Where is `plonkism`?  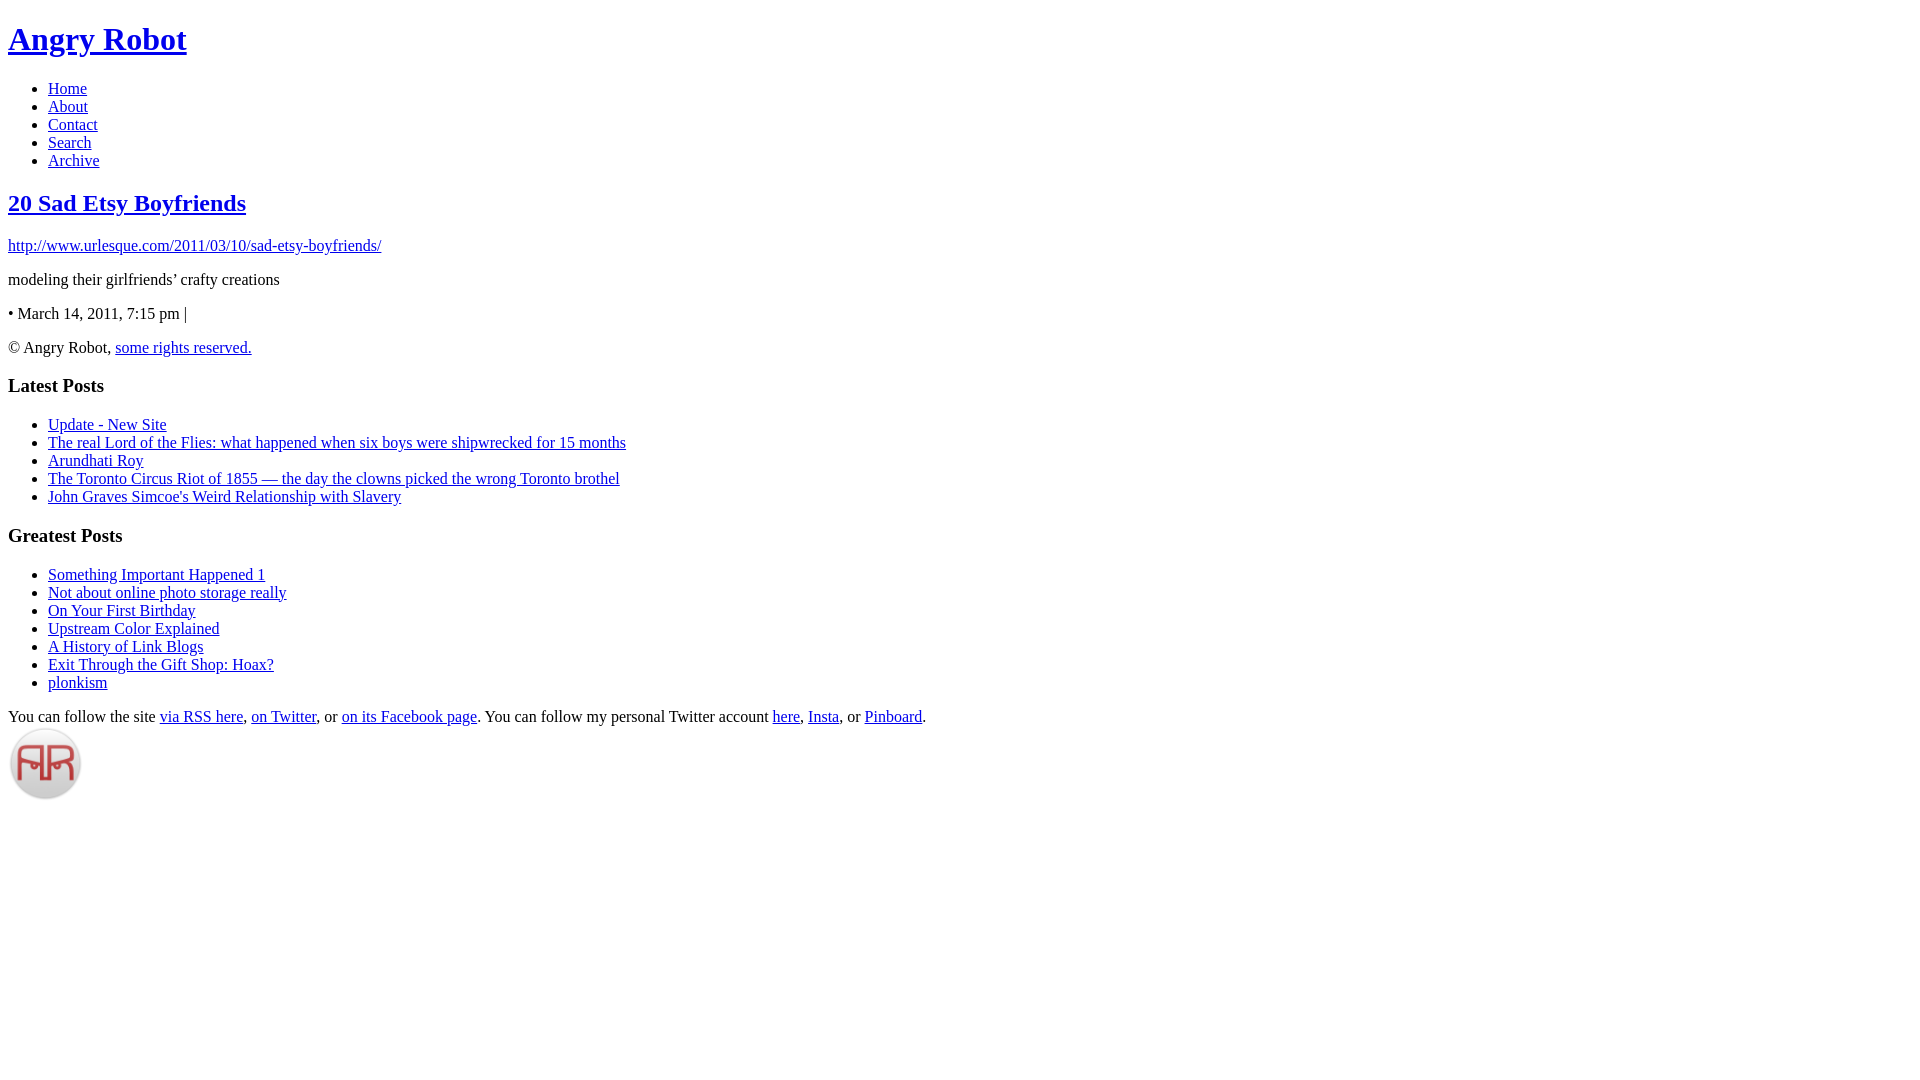
plonkism is located at coordinates (78, 682).